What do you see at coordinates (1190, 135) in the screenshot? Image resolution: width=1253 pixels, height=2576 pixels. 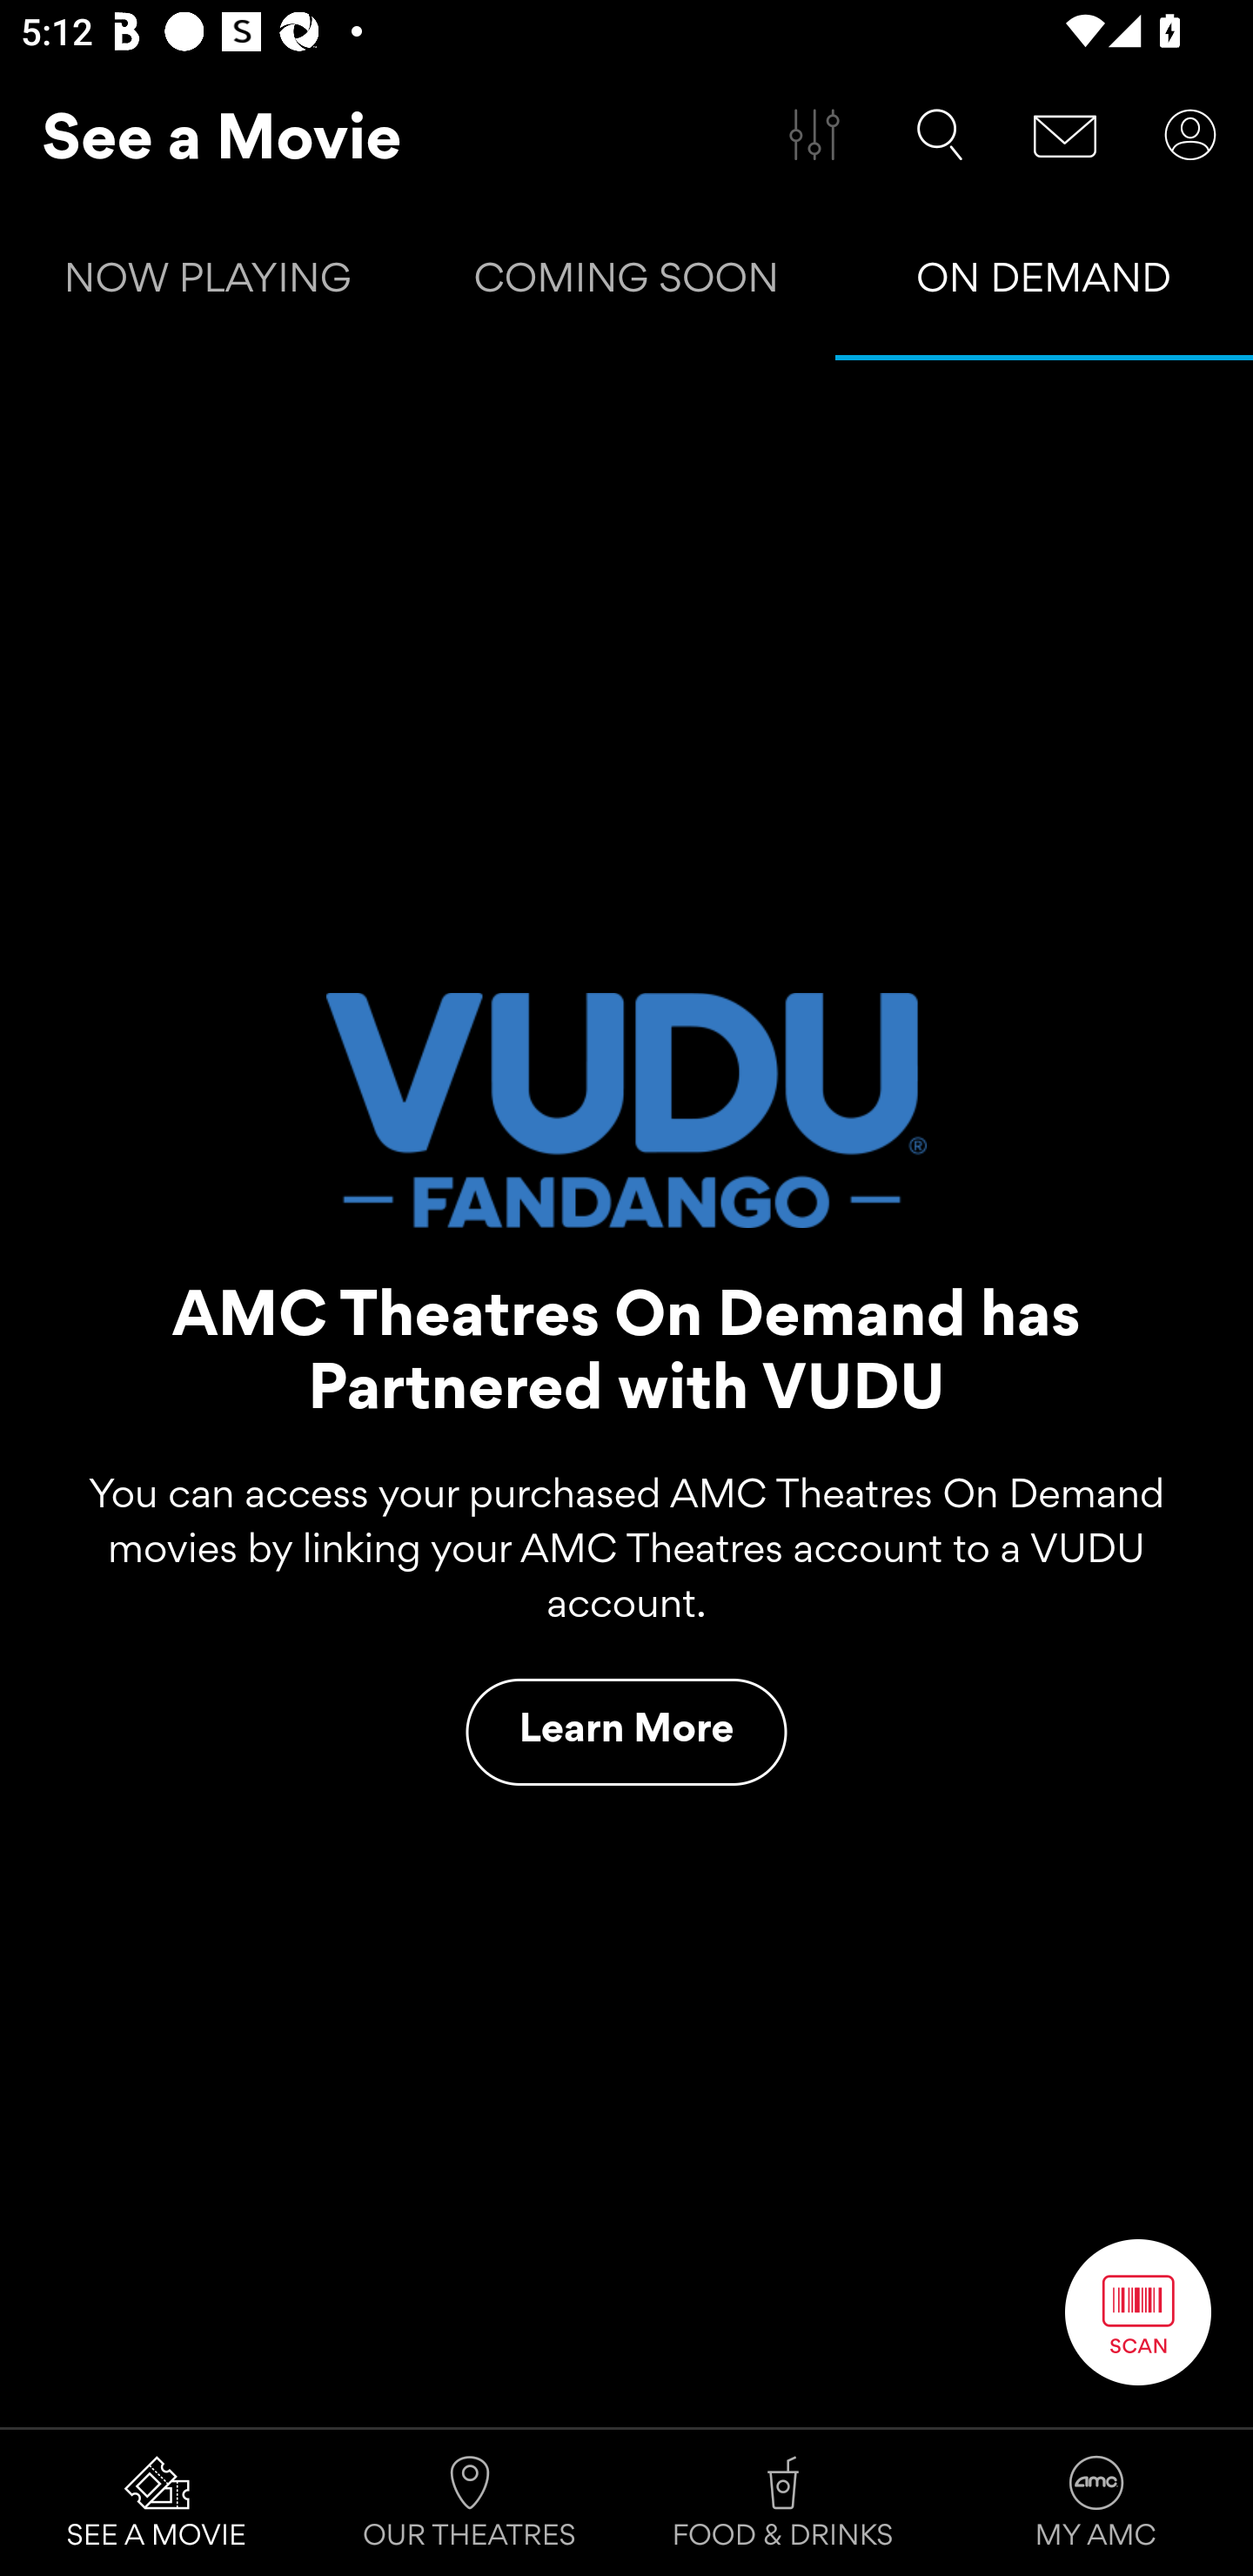 I see `User Account` at bounding box center [1190, 135].